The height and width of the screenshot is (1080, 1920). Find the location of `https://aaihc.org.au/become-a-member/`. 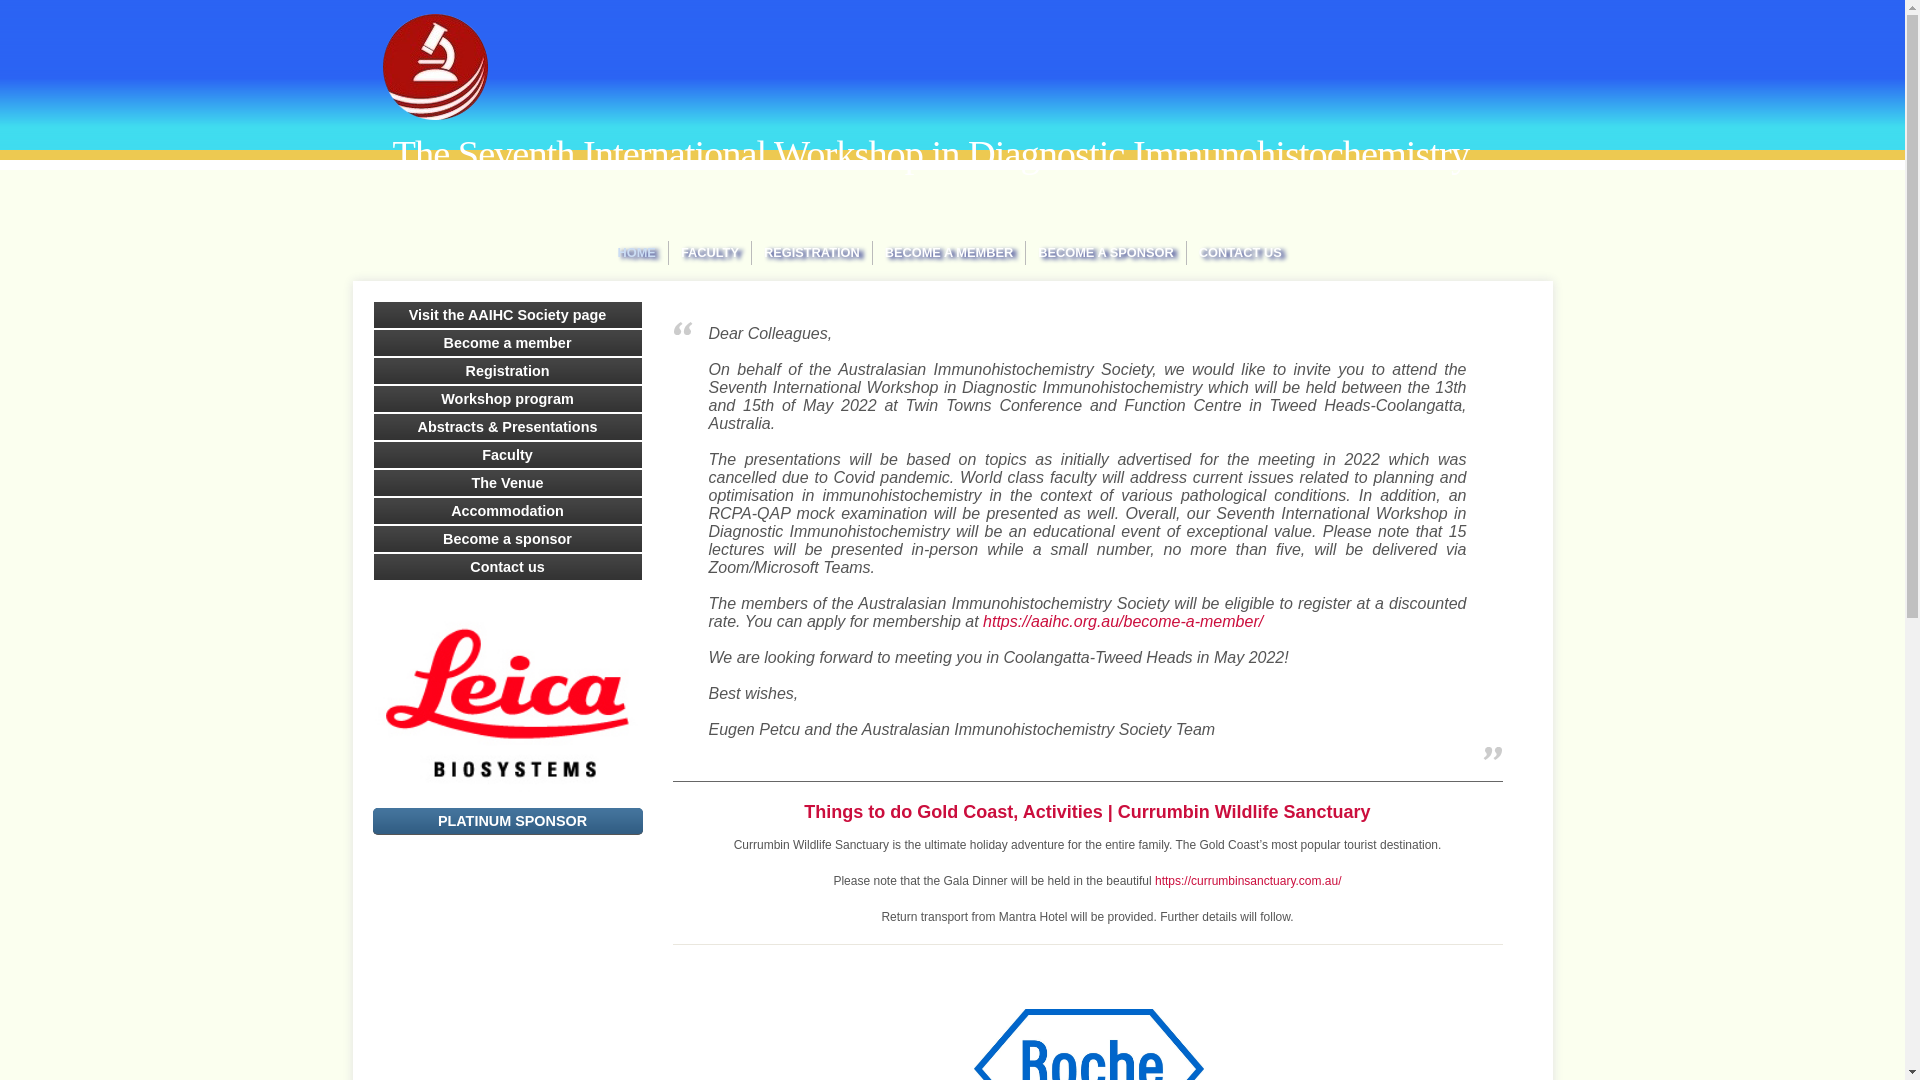

https://aaihc.org.au/become-a-member/ is located at coordinates (1123, 621).